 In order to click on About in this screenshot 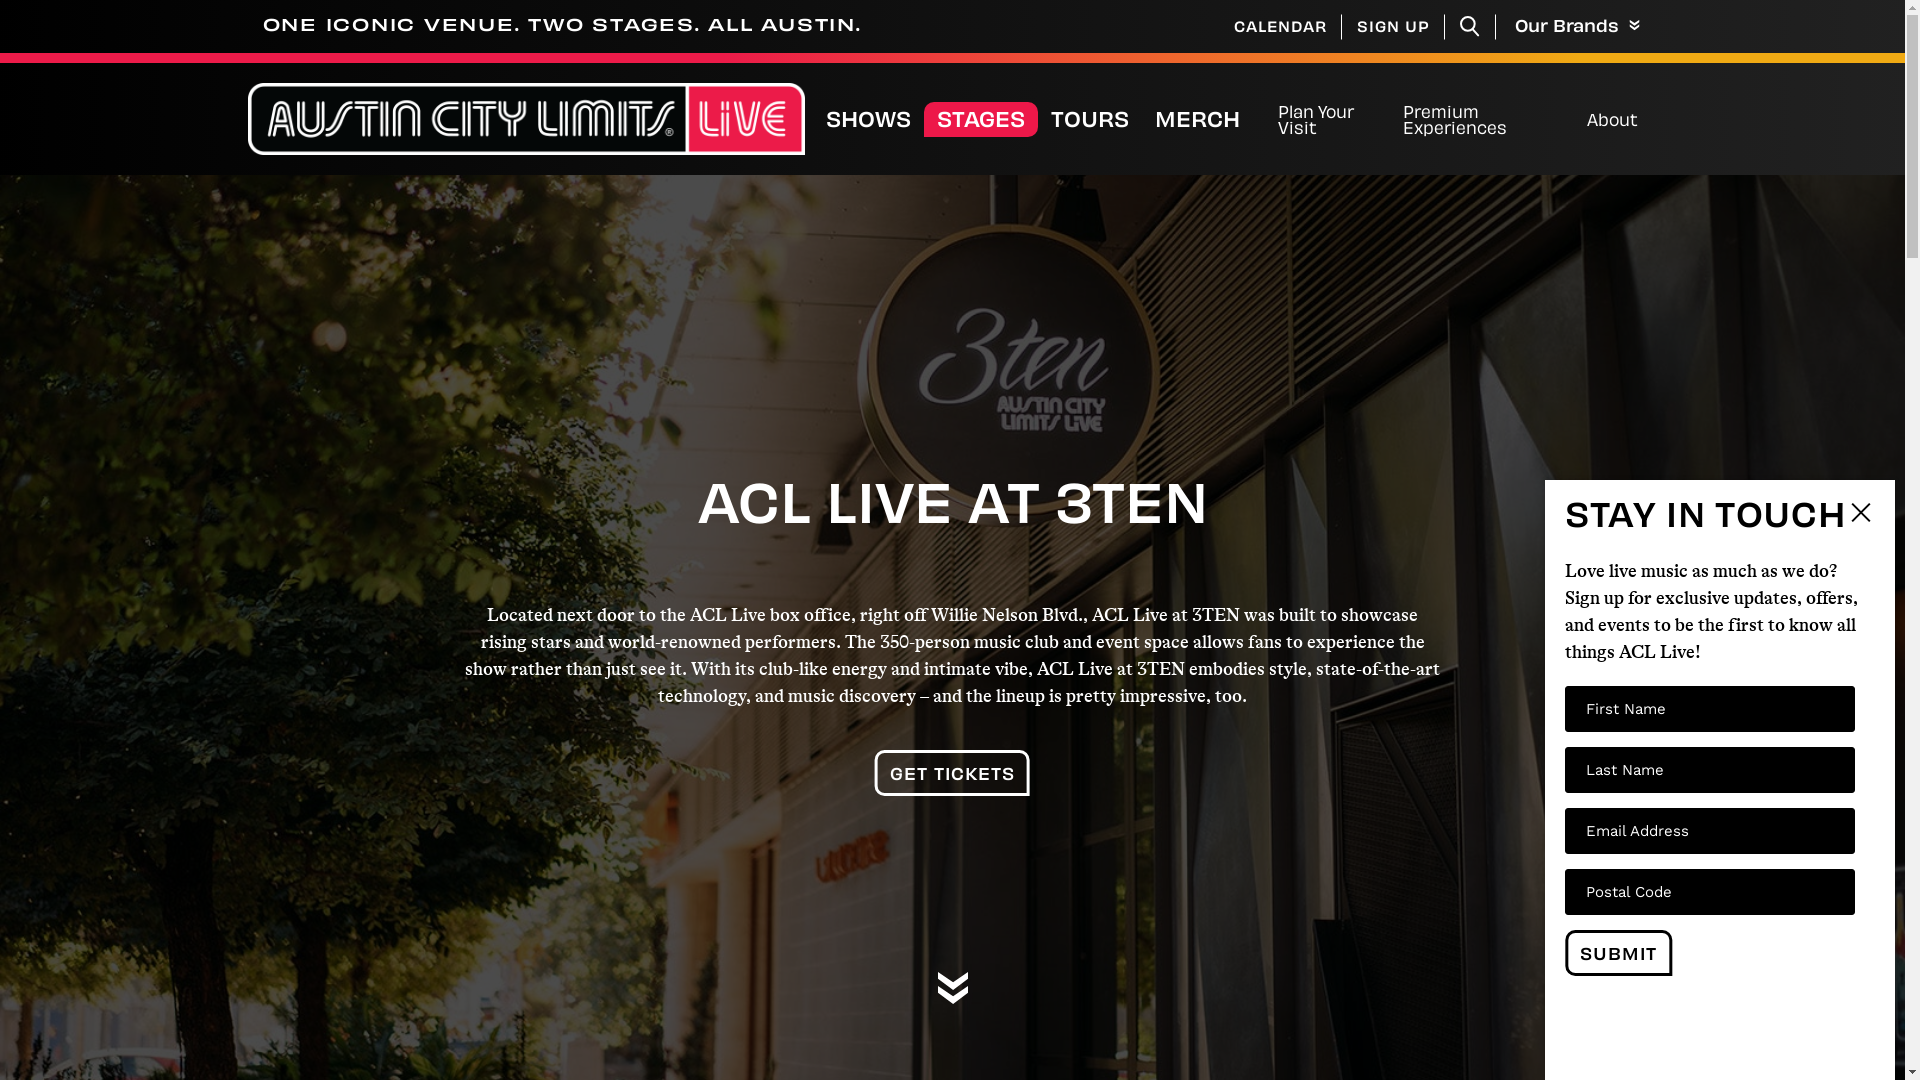, I will do `click(1612, 119)`.